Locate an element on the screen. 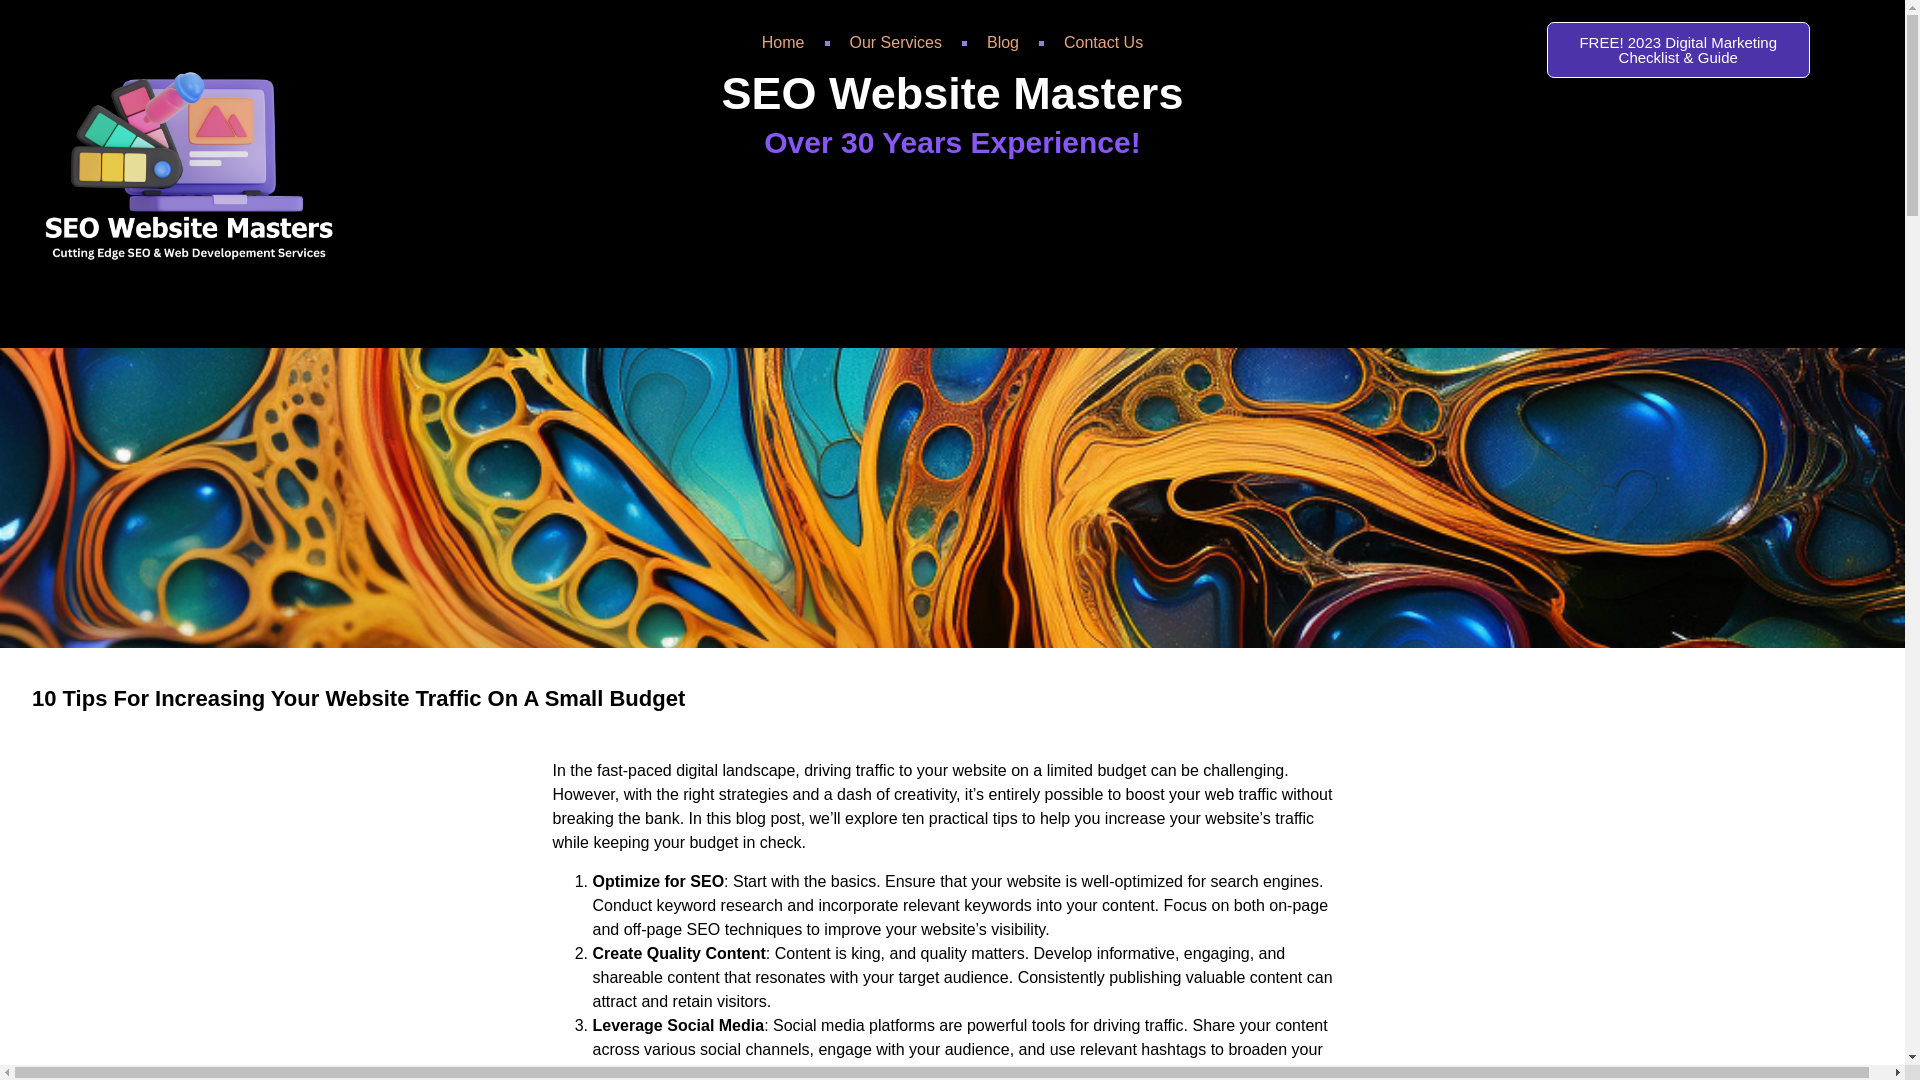 The width and height of the screenshot is (1920, 1080). Blog is located at coordinates (1002, 42).